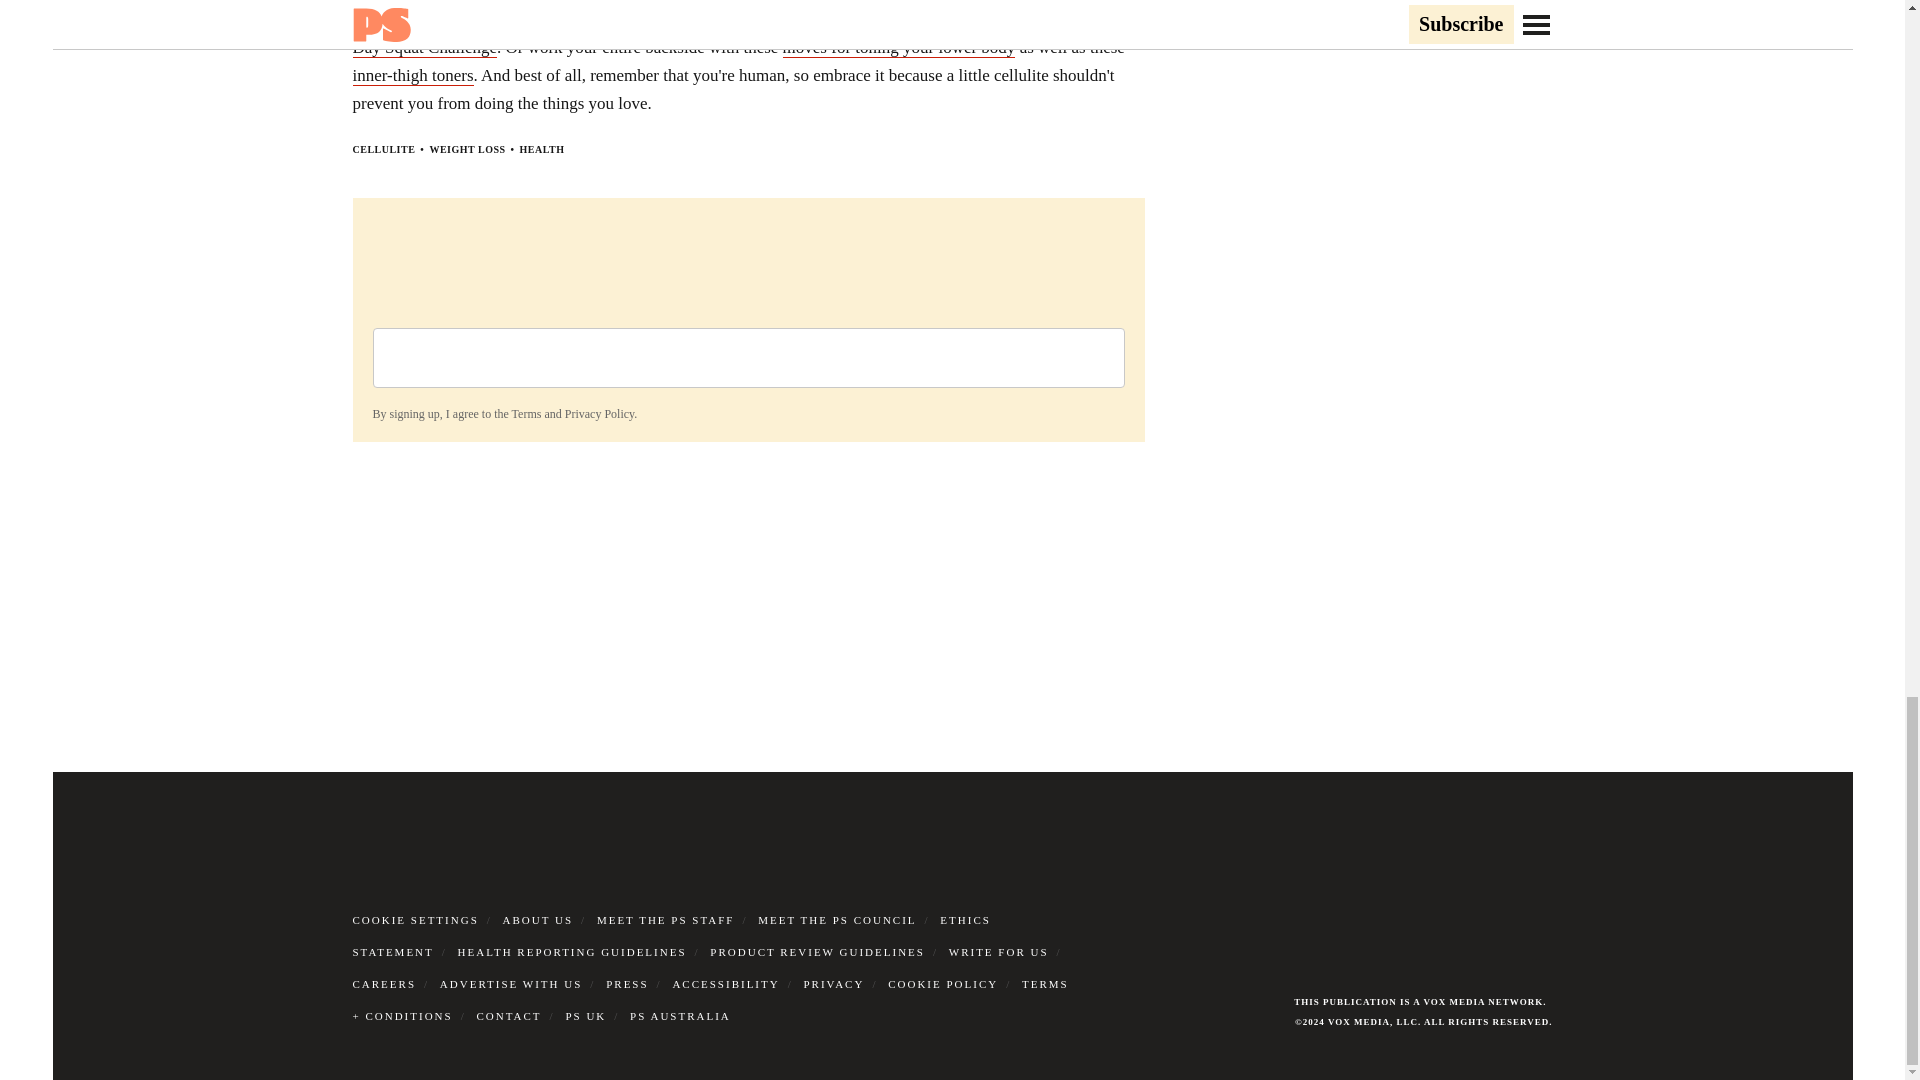 The height and width of the screenshot is (1080, 1920). I want to click on CAREERS, so click(384, 984).